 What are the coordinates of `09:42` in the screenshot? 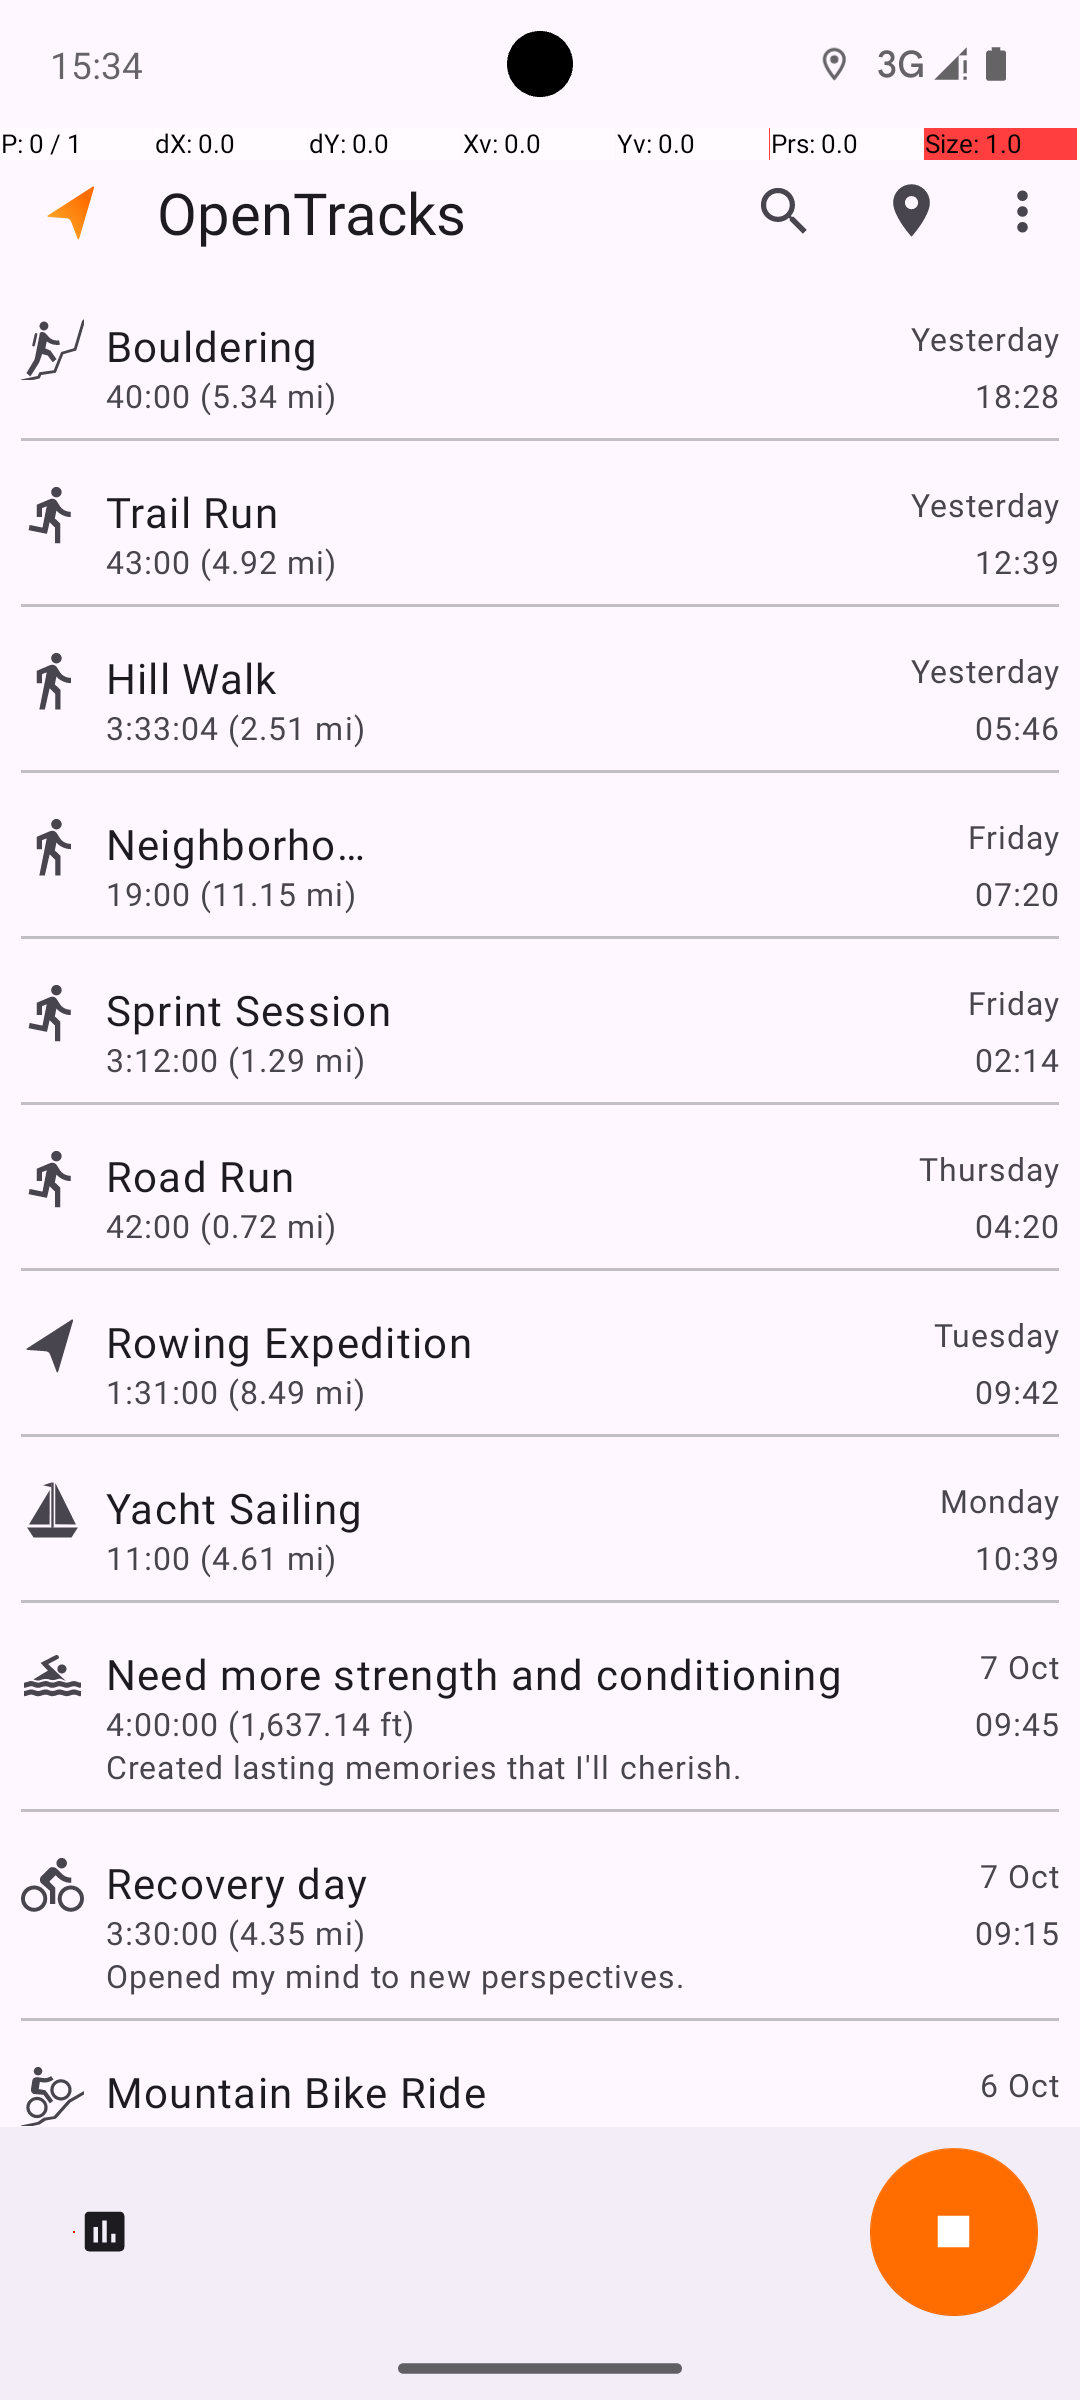 It's located at (1016, 1392).